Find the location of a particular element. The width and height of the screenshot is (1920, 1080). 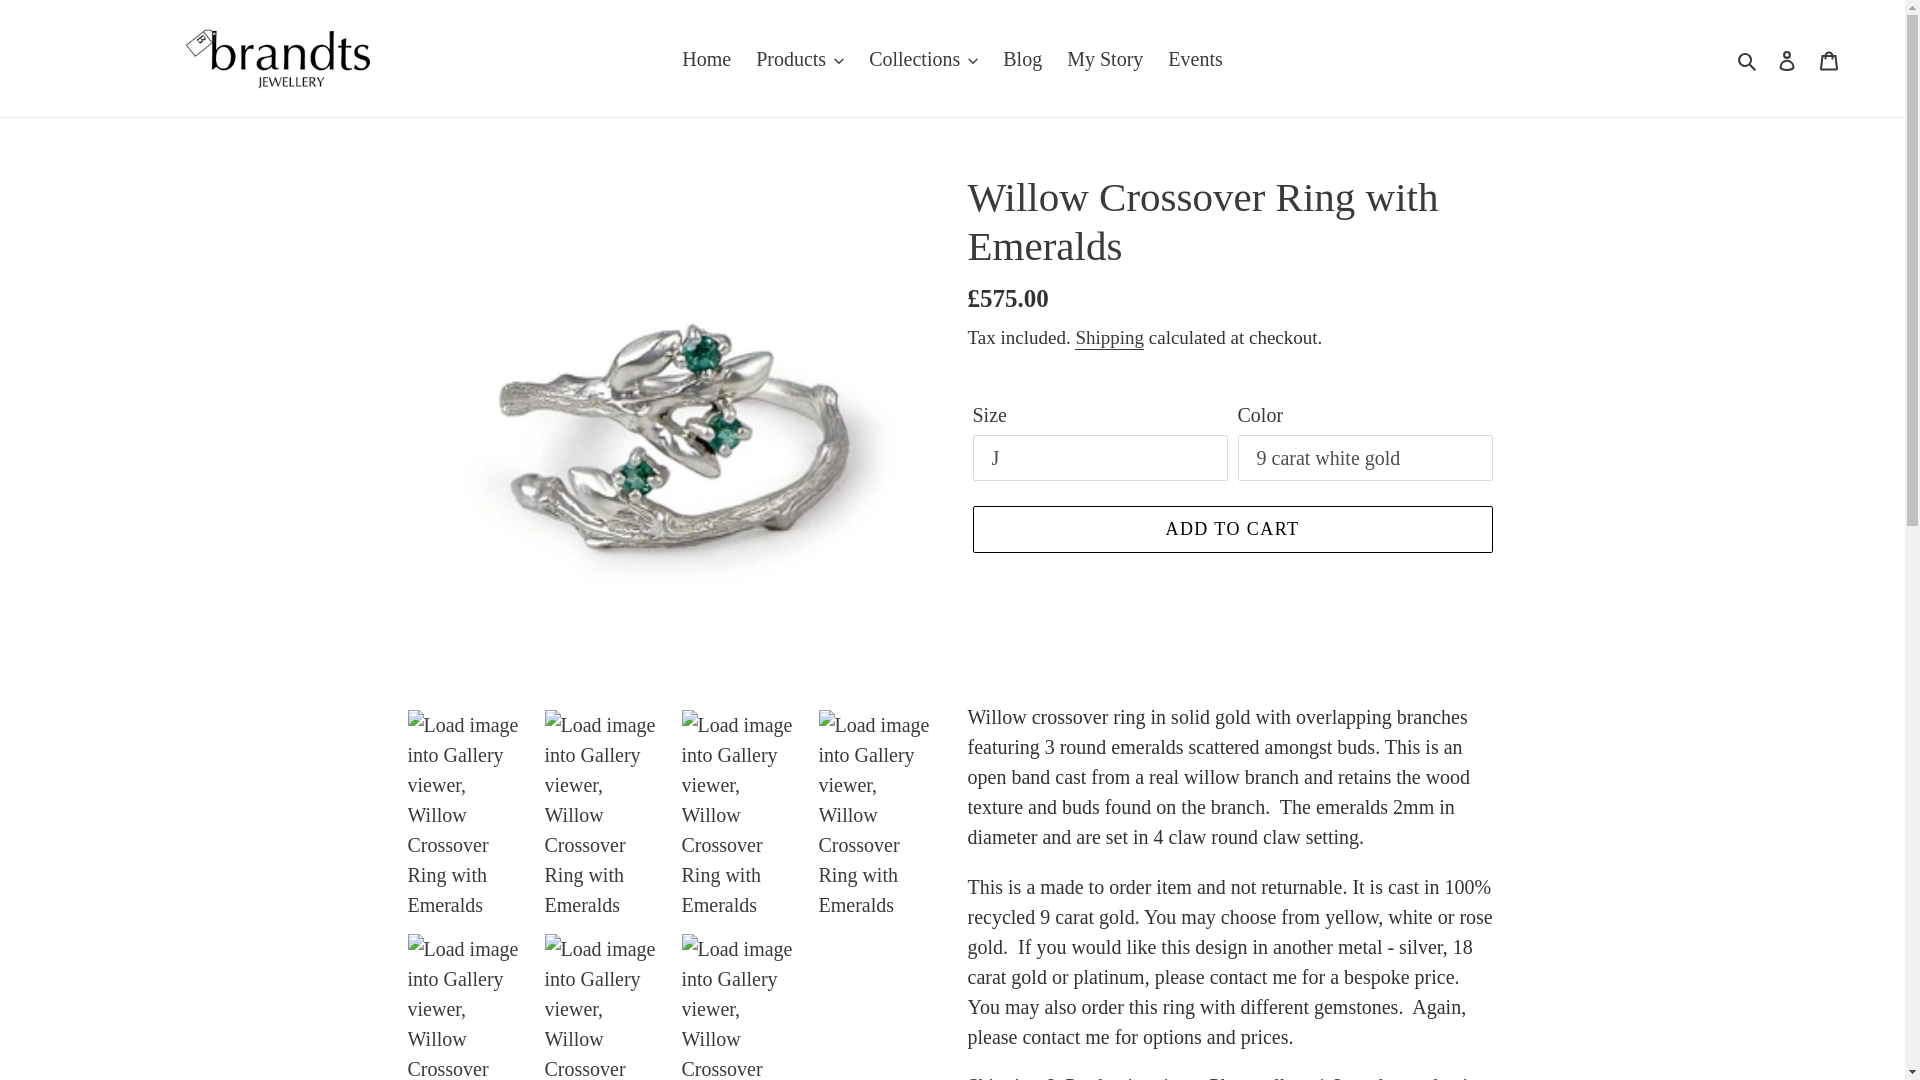

Collections is located at coordinates (923, 58).